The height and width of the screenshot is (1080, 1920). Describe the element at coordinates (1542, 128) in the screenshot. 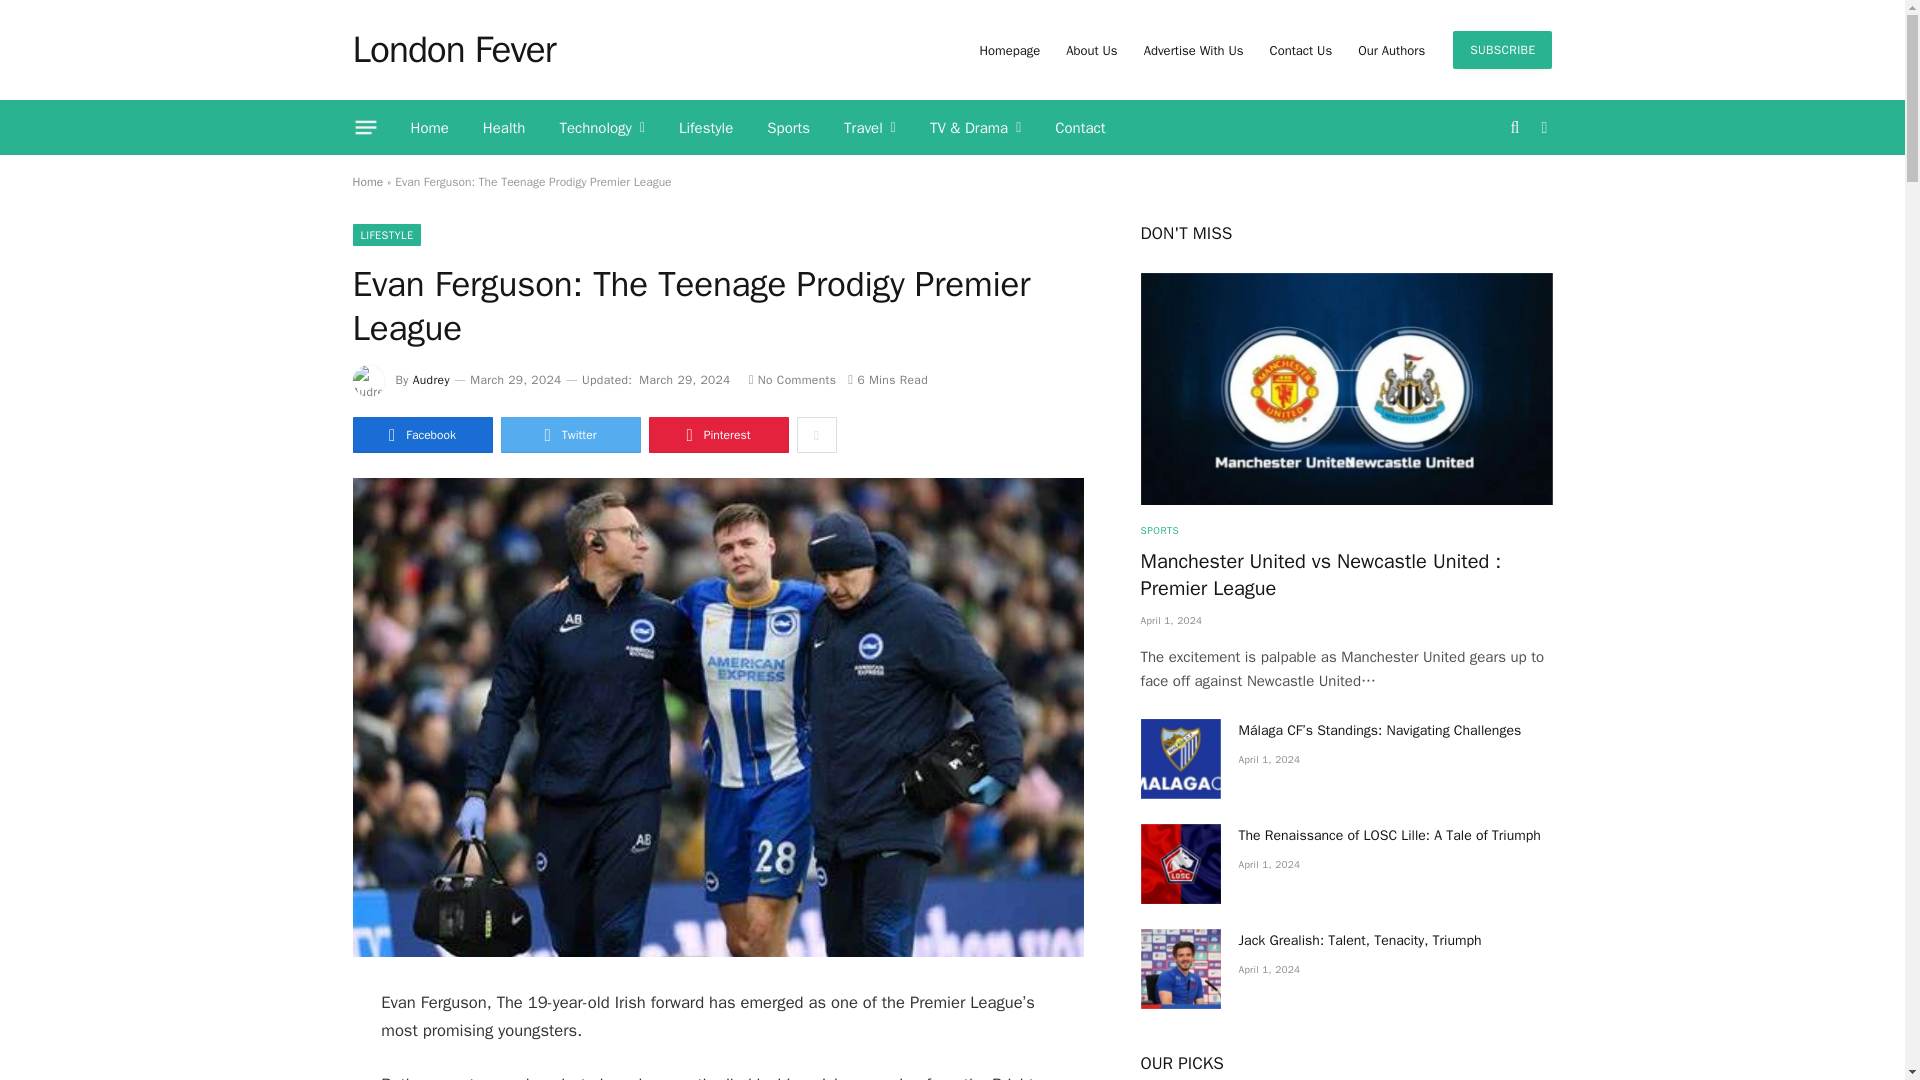

I see `Switch to Dark Design - easier on eyes.` at that location.